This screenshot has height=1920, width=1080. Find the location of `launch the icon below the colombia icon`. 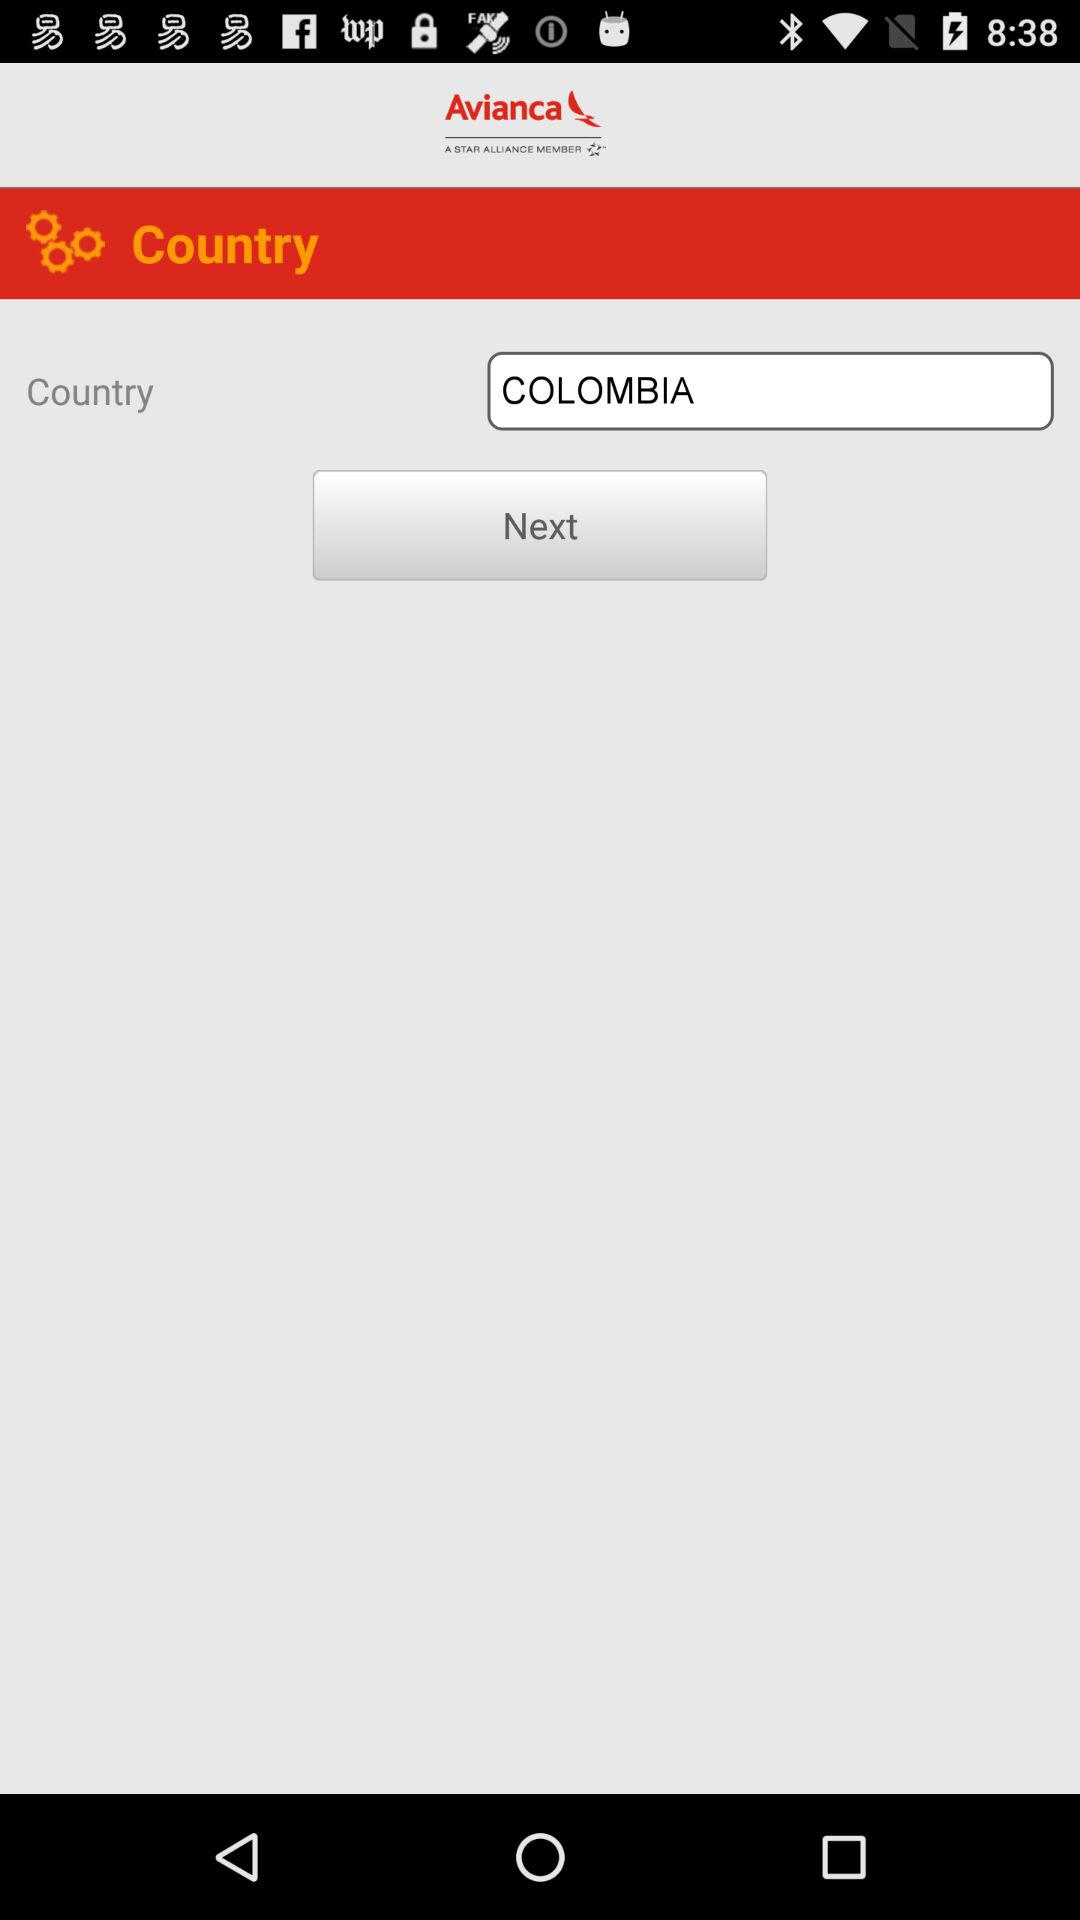

launch the icon below the colombia icon is located at coordinates (540, 525).